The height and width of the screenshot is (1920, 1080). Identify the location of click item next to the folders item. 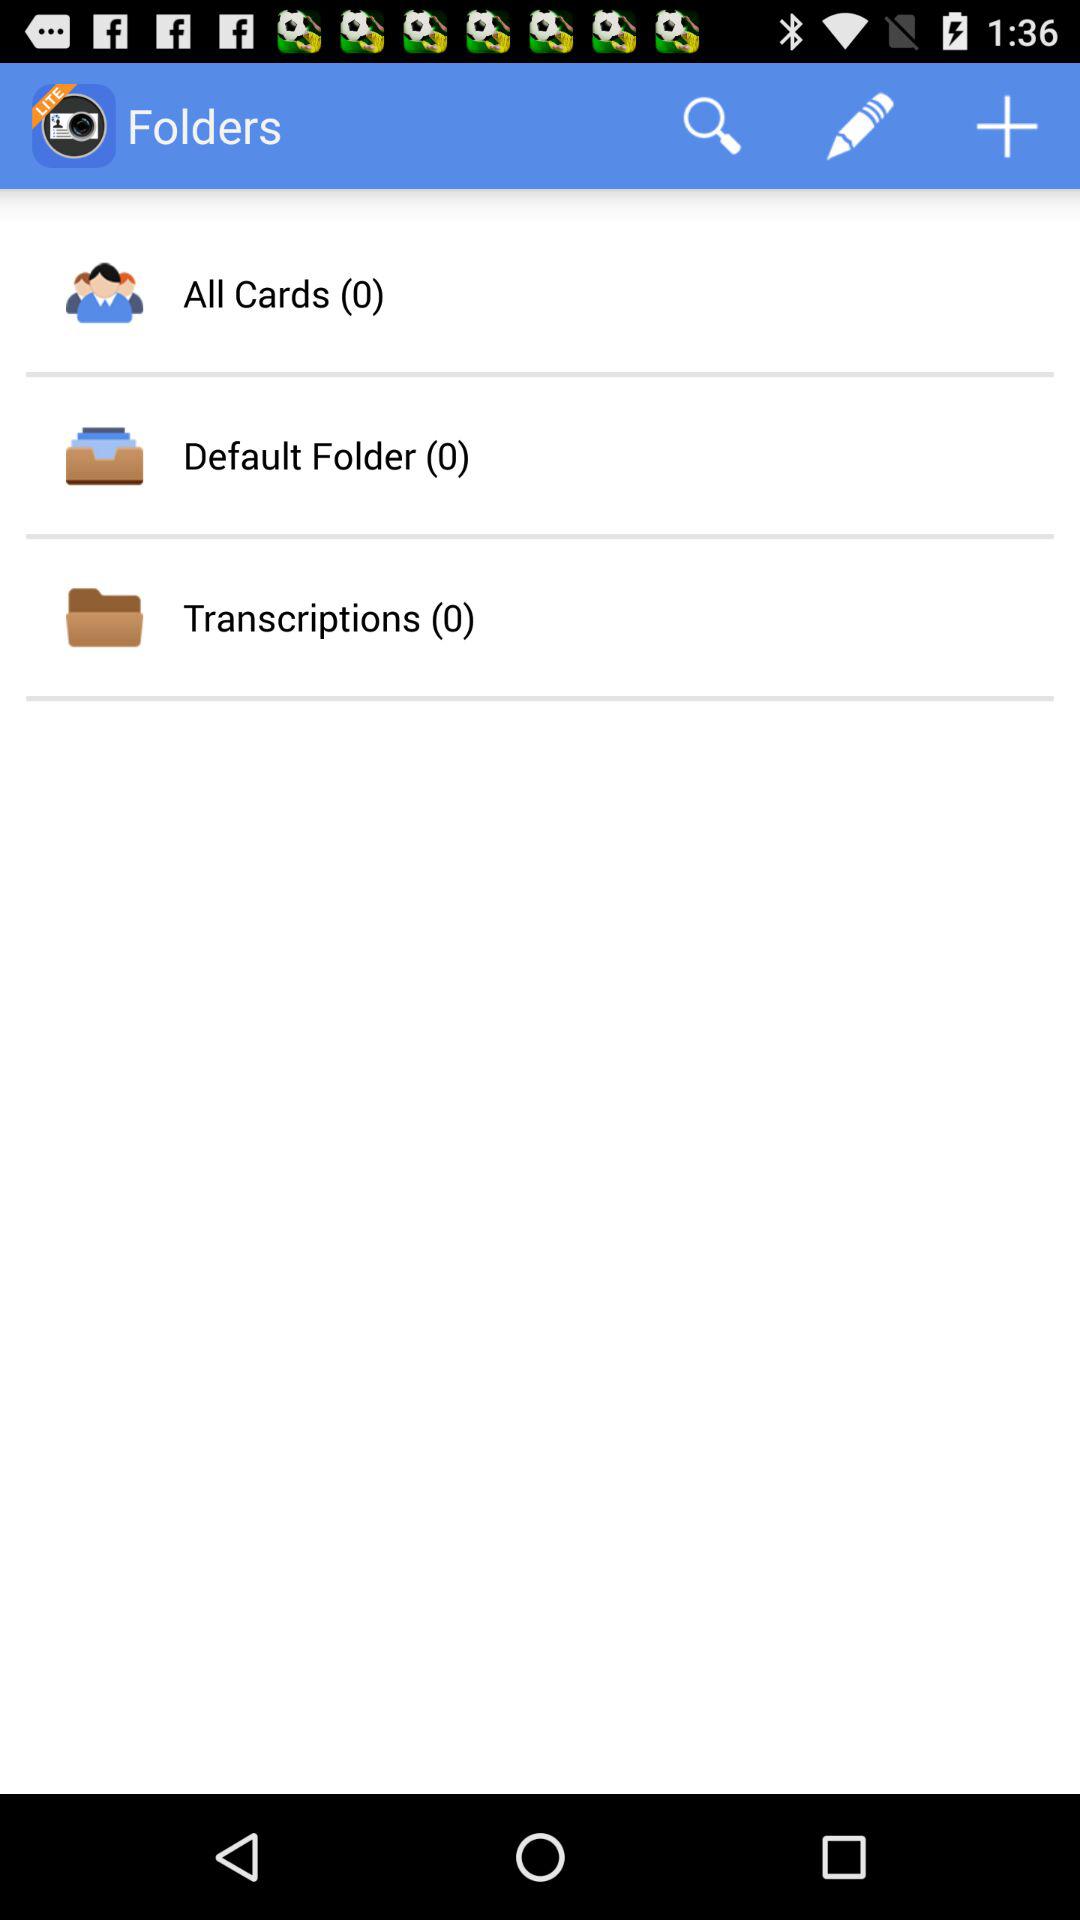
(712, 126).